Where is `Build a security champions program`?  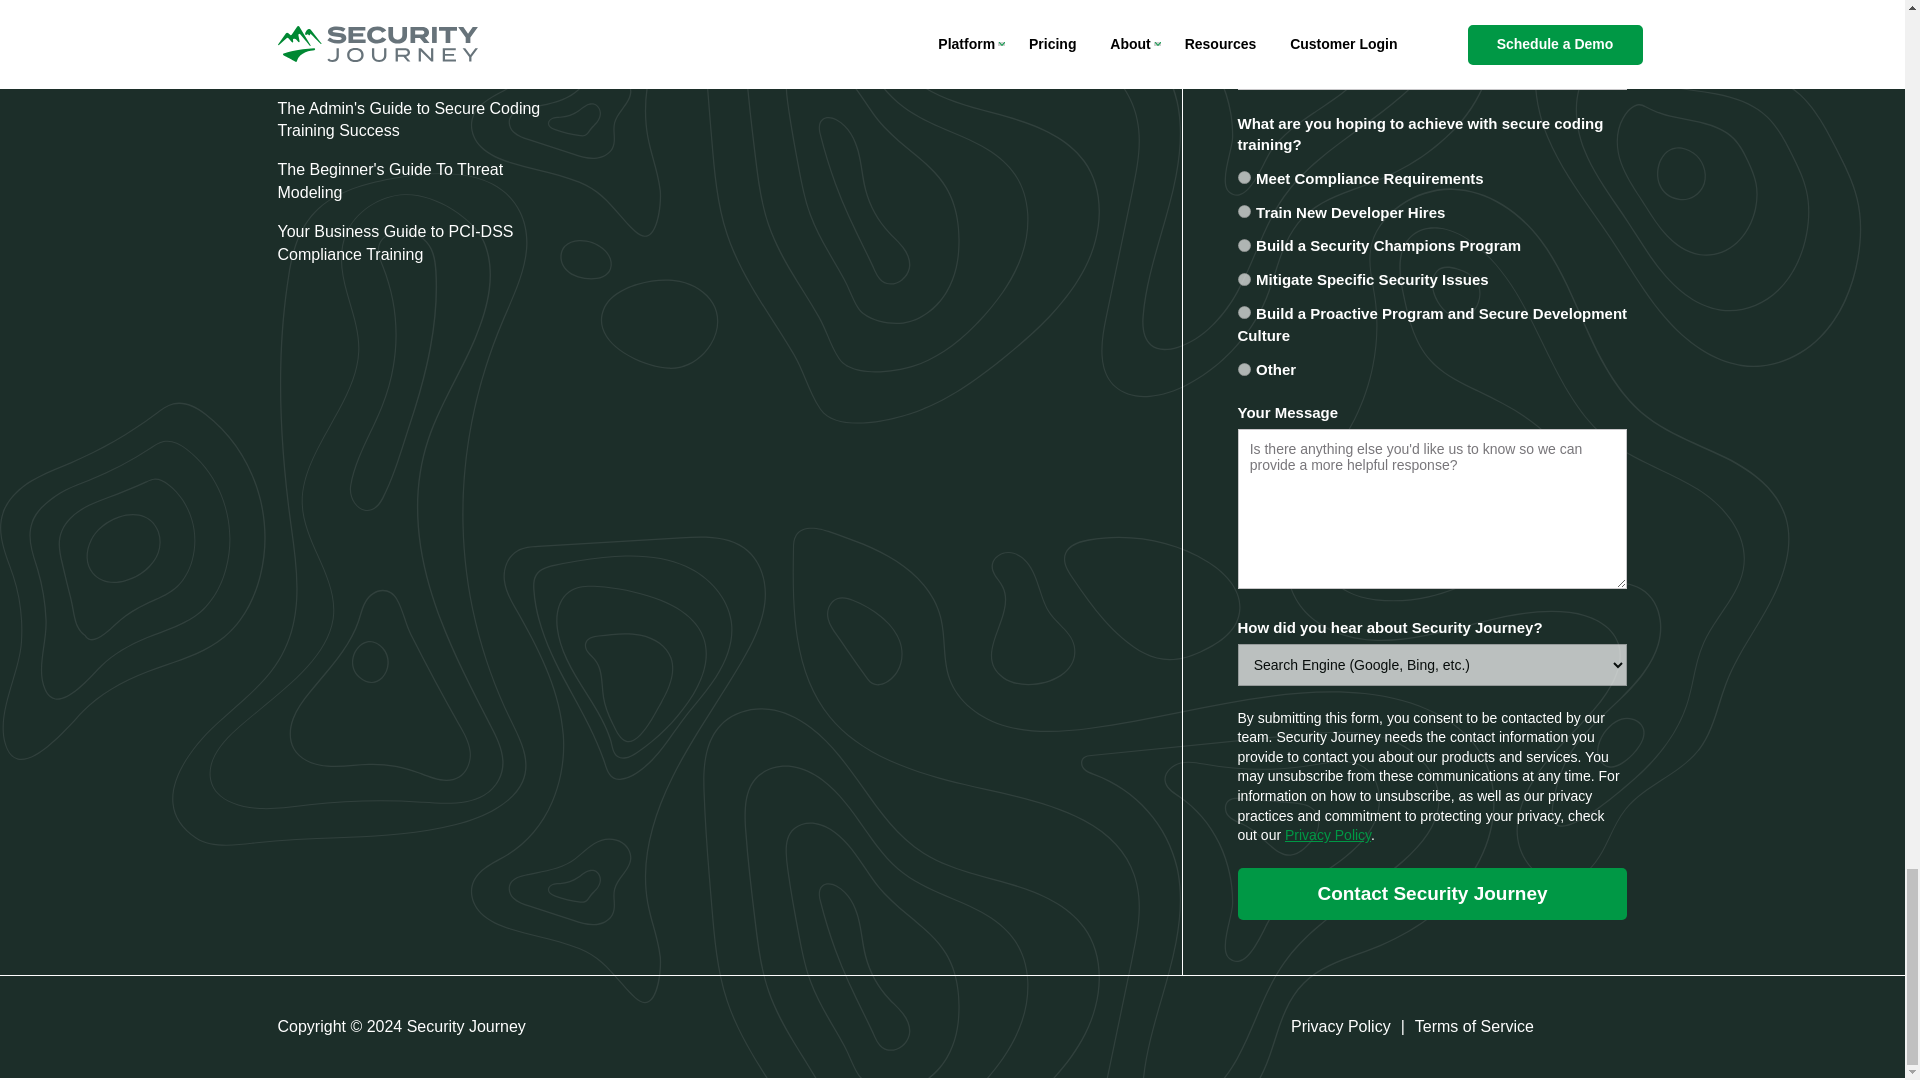
Build a security champions program is located at coordinates (1244, 244).